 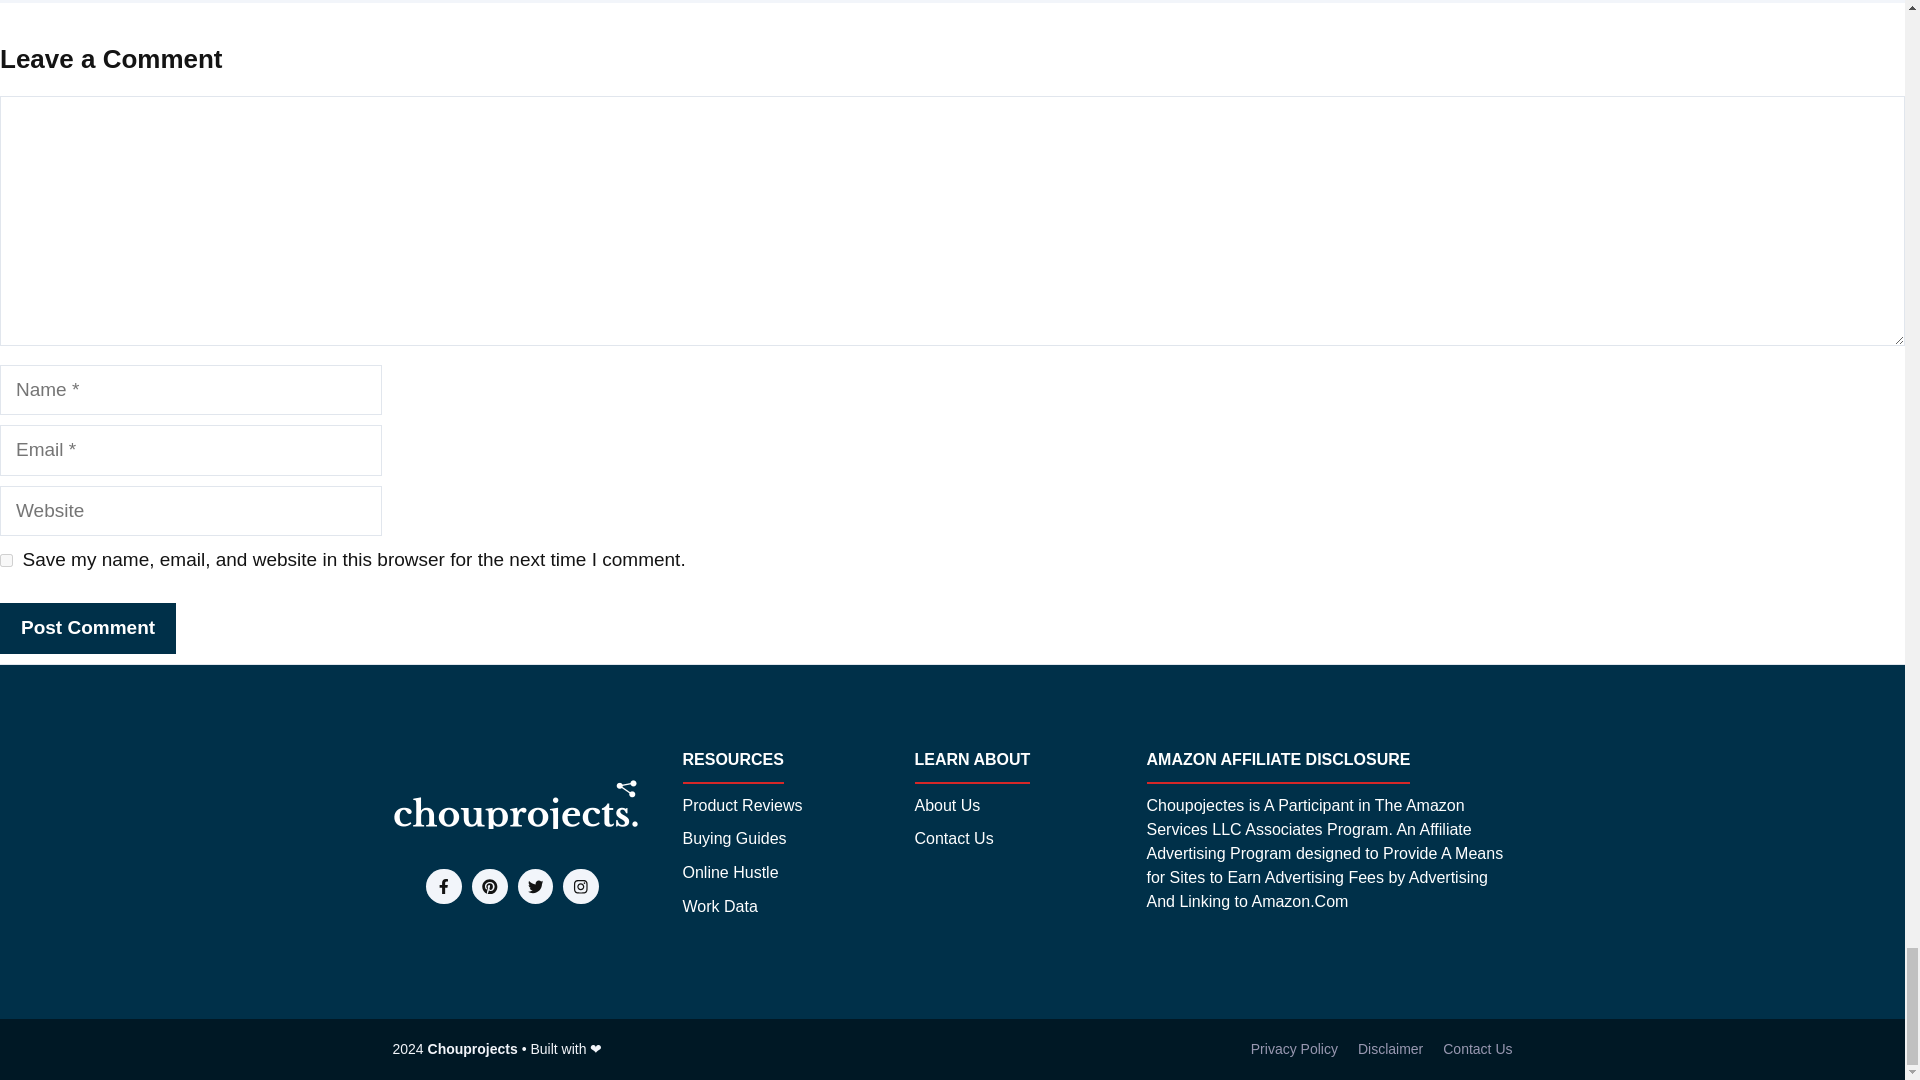 I want to click on Post Comment, so click(x=88, y=628).